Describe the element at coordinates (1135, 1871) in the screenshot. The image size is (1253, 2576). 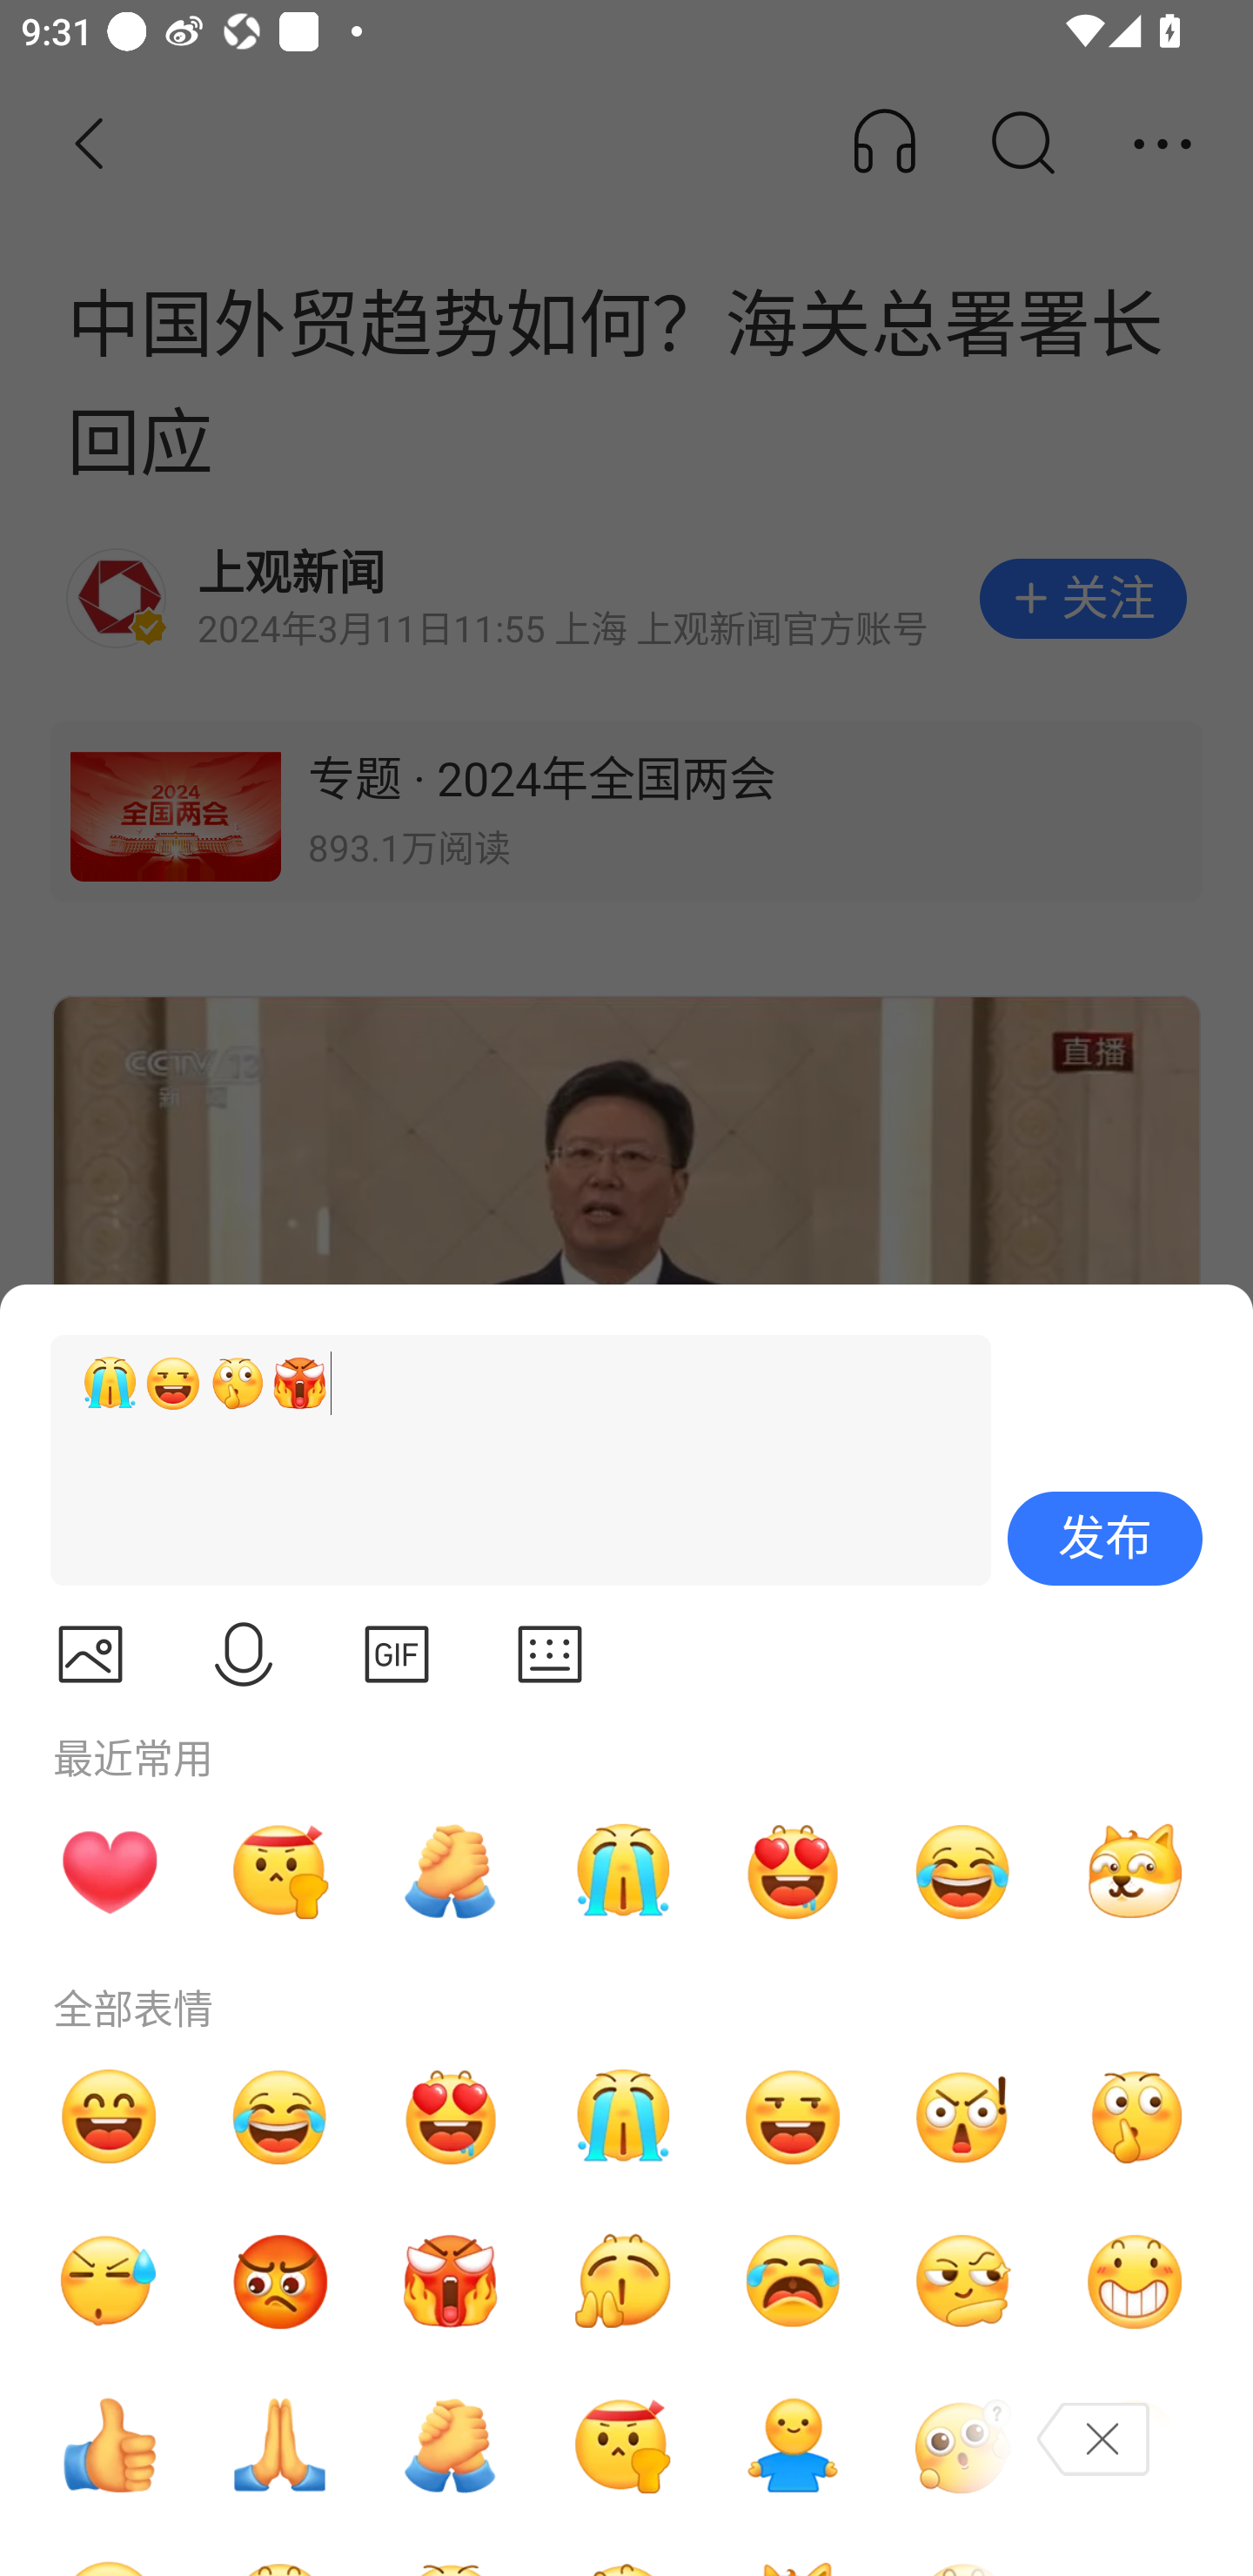
I see `奸笑` at that location.